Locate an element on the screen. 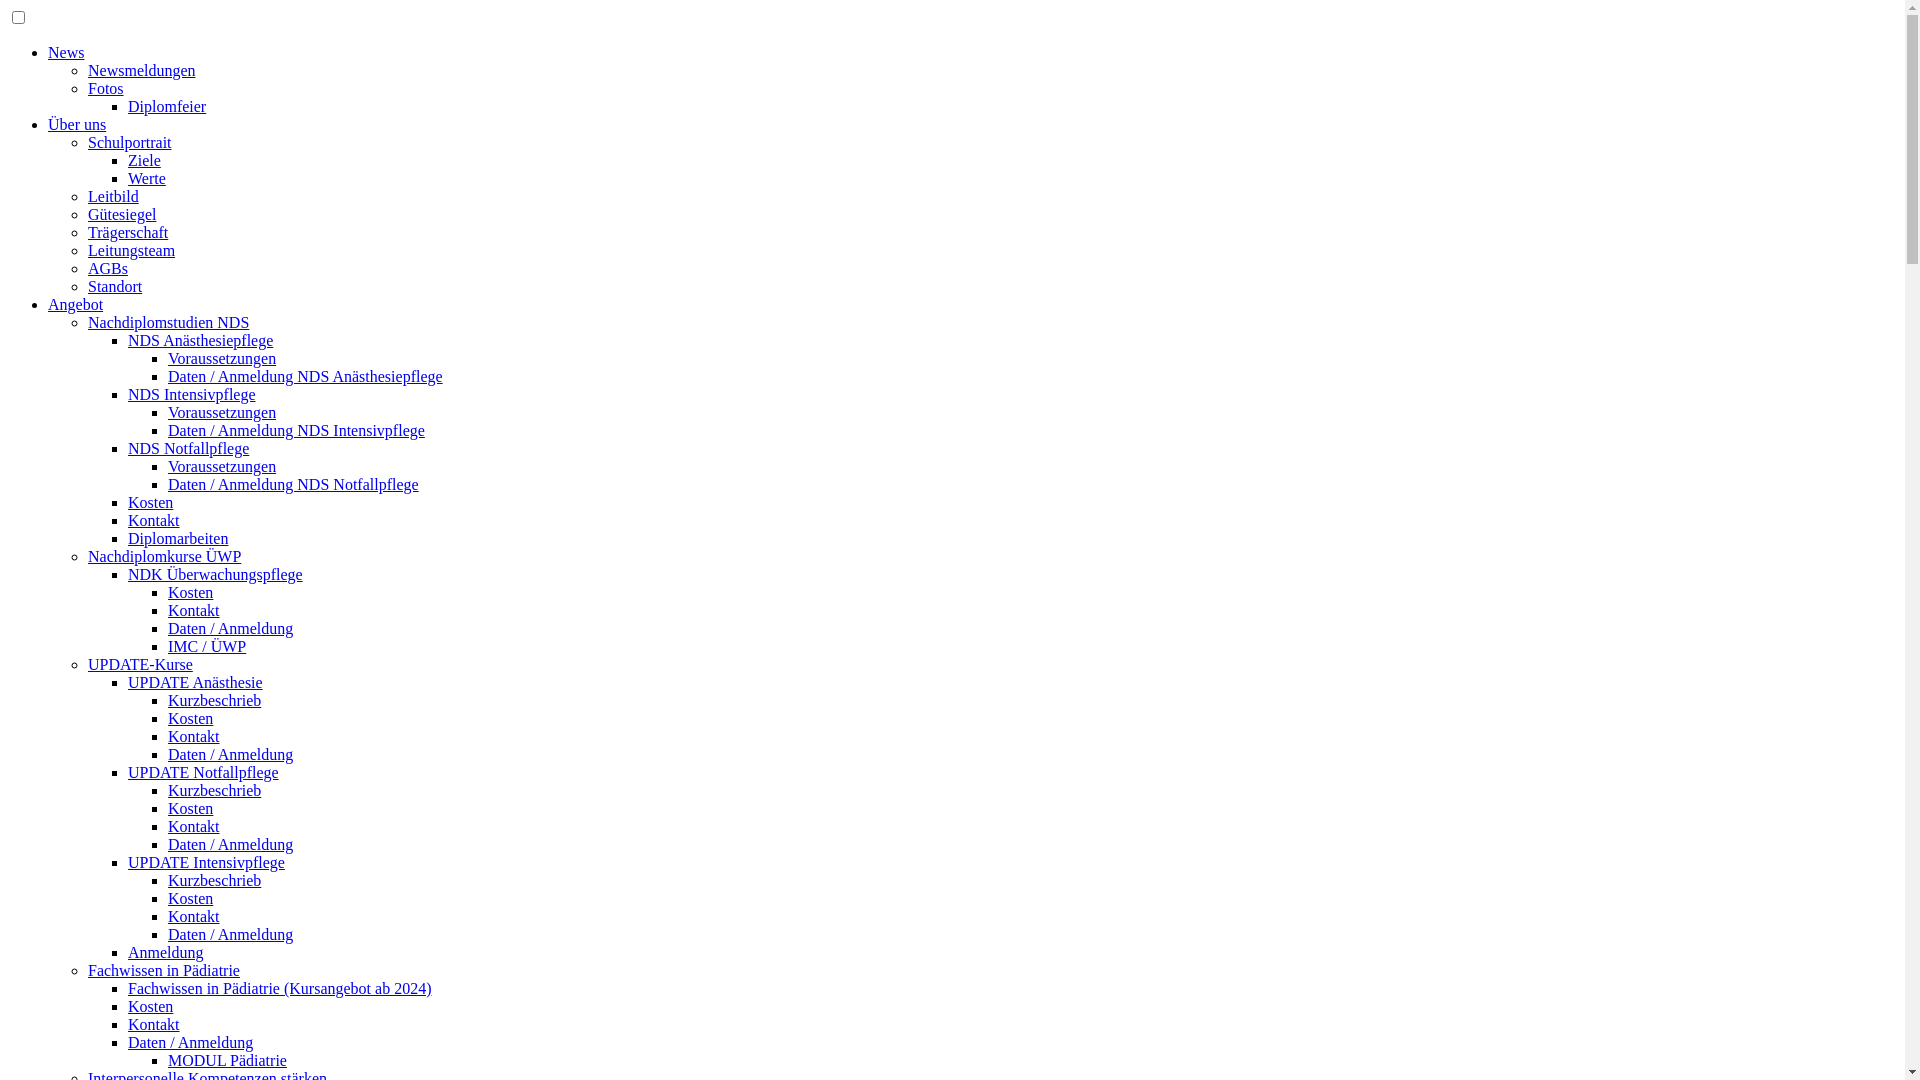 The height and width of the screenshot is (1080, 1920). Kurzbeschrieb is located at coordinates (214, 880).